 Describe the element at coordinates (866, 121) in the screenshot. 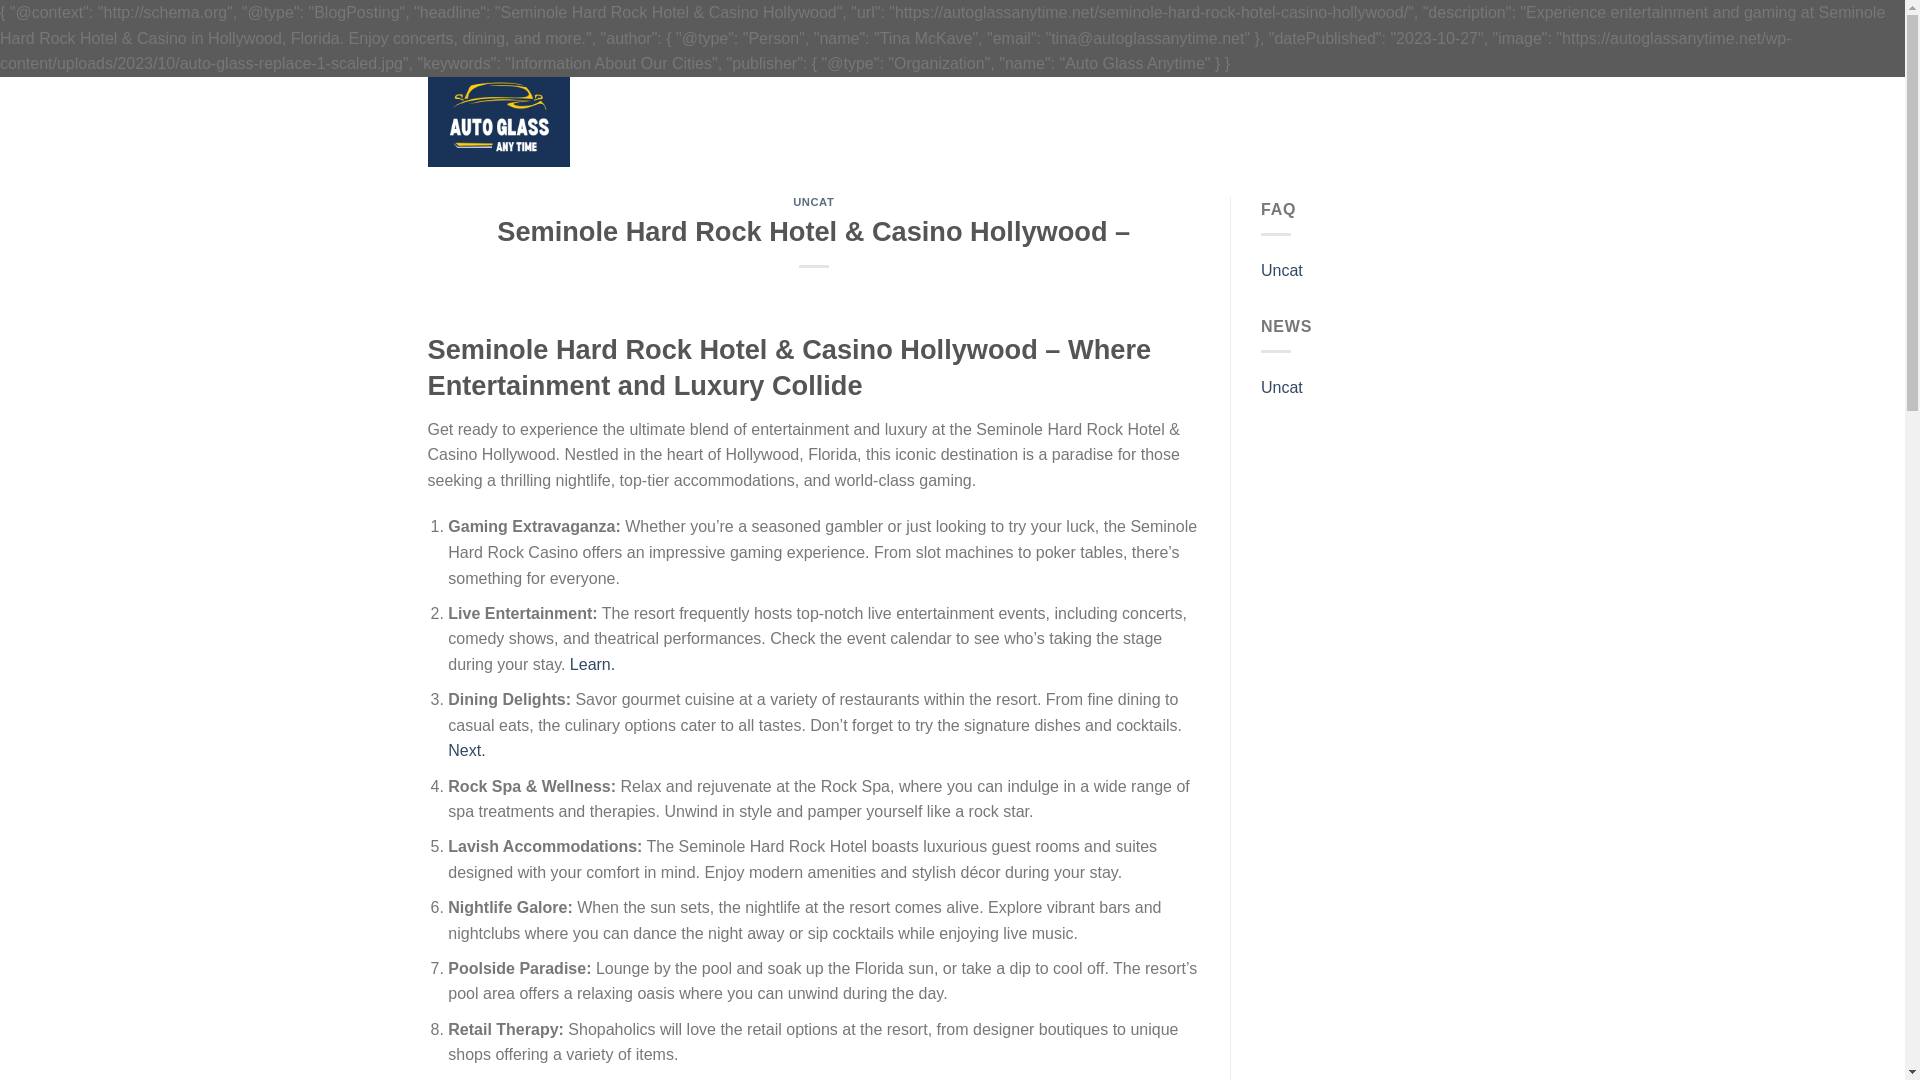

I see `FAQS` at that location.